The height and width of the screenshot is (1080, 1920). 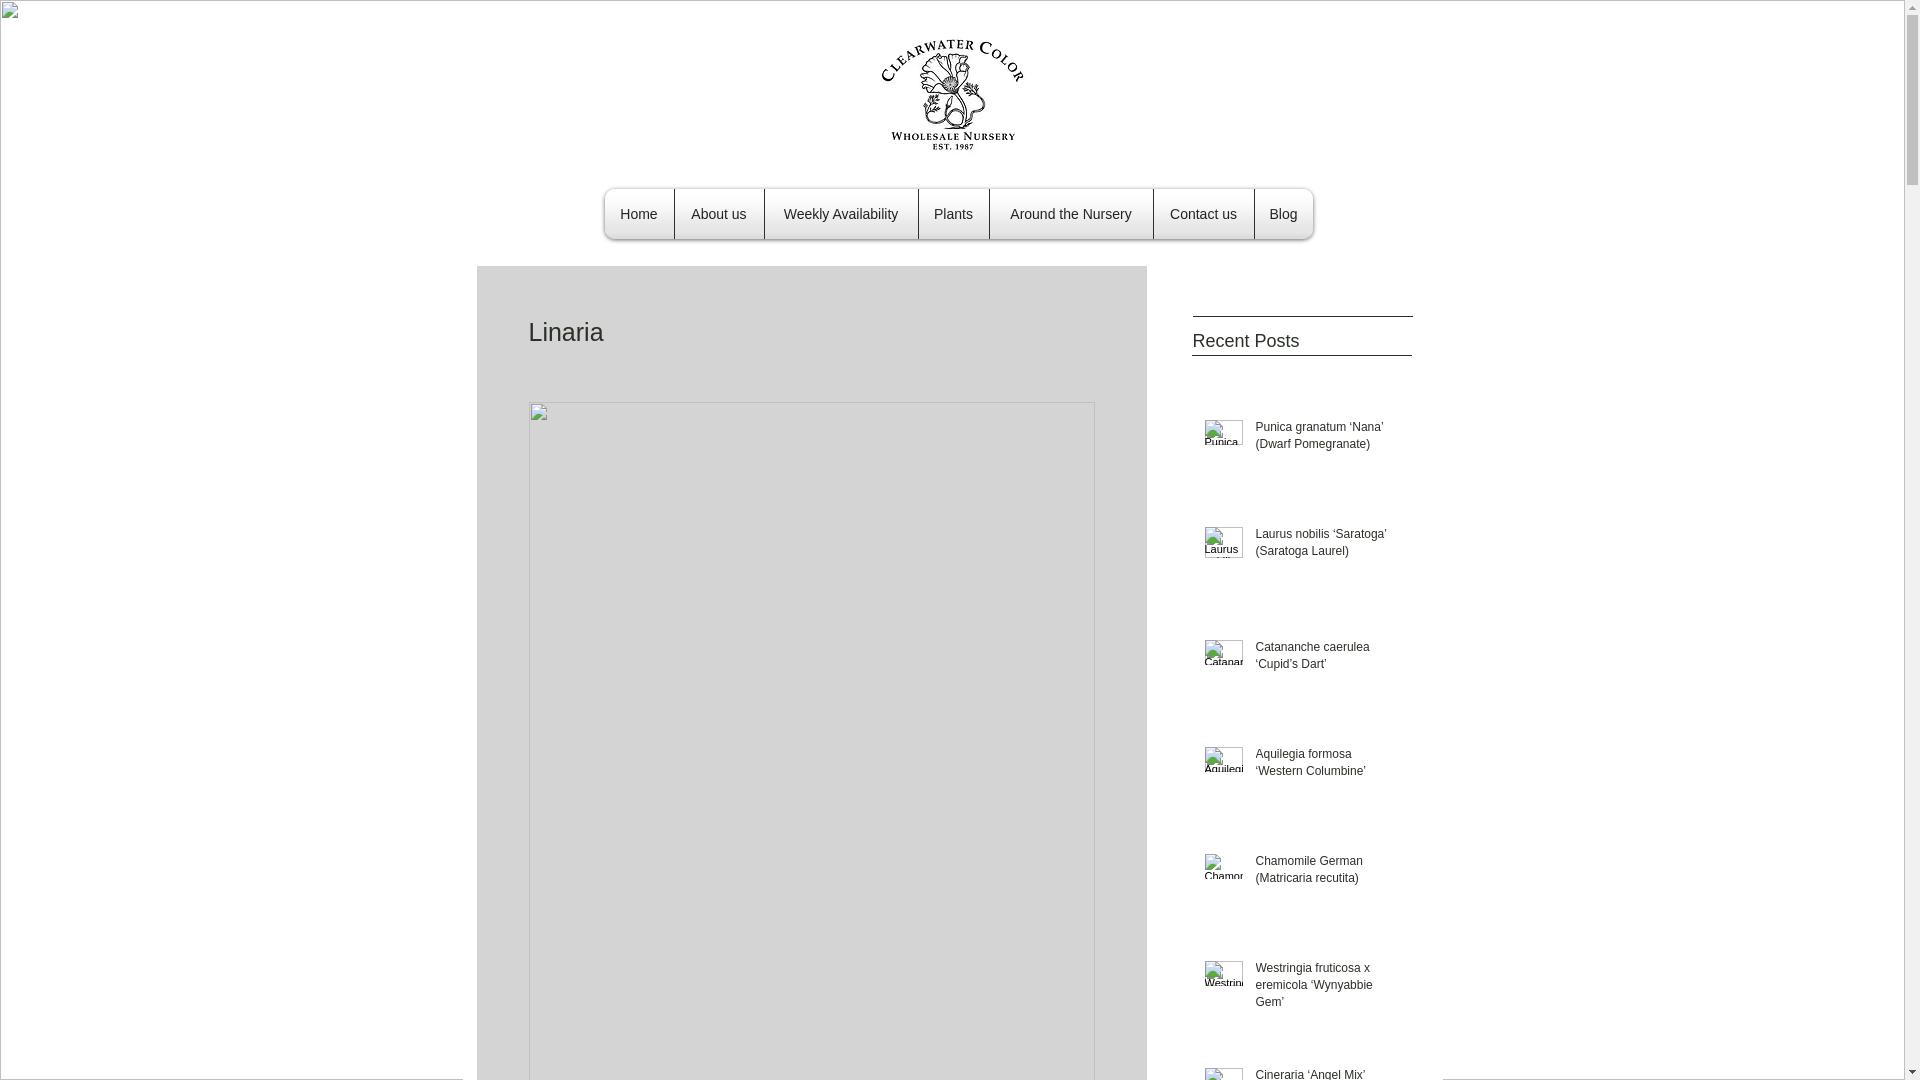 What do you see at coordinates (718, 214) in the screenshot?
I see `About us` at bounding box center [718, 214].